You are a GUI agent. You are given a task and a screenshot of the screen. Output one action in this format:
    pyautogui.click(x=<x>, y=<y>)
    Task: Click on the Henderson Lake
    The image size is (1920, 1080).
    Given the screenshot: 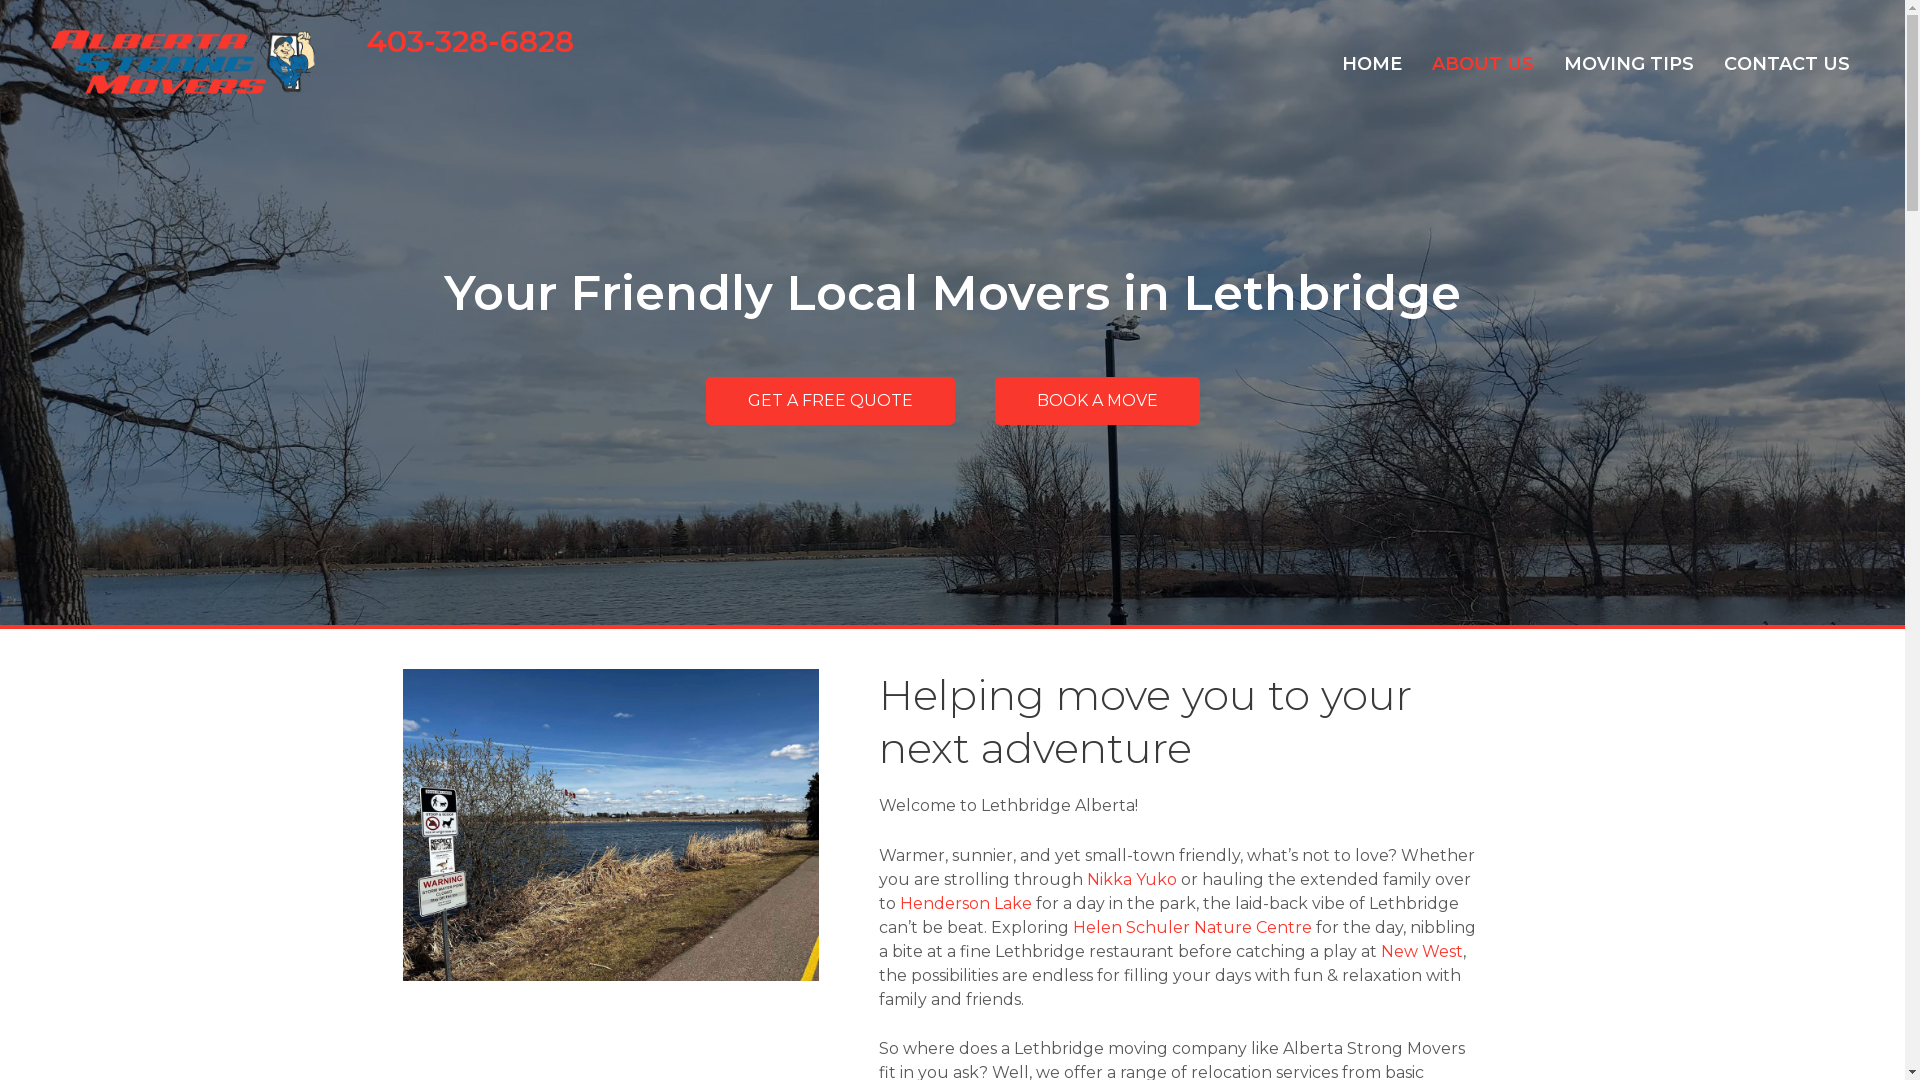 What is the action you would take?
    pyautogui.click(x=966, y=903)
    